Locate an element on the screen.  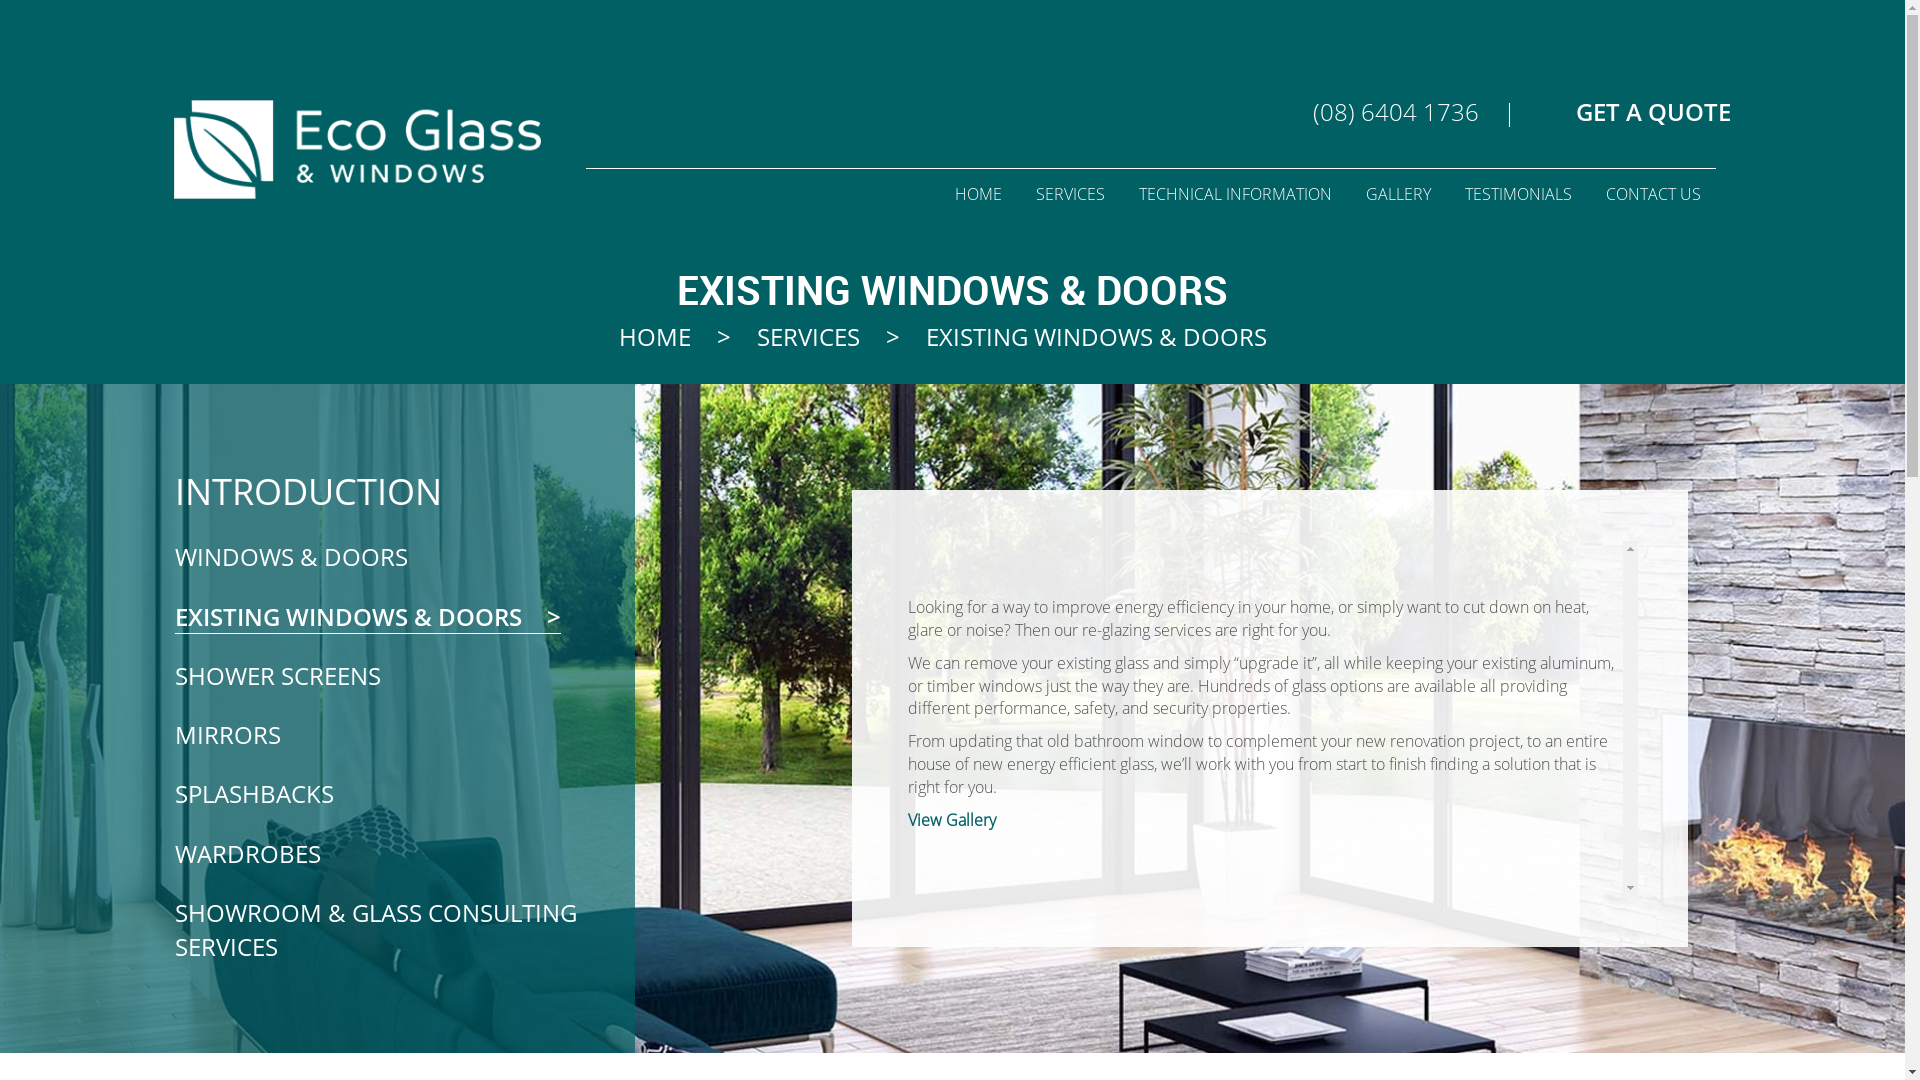
TECHNICAL INFORMATION is located at coordinates (1236, 194).